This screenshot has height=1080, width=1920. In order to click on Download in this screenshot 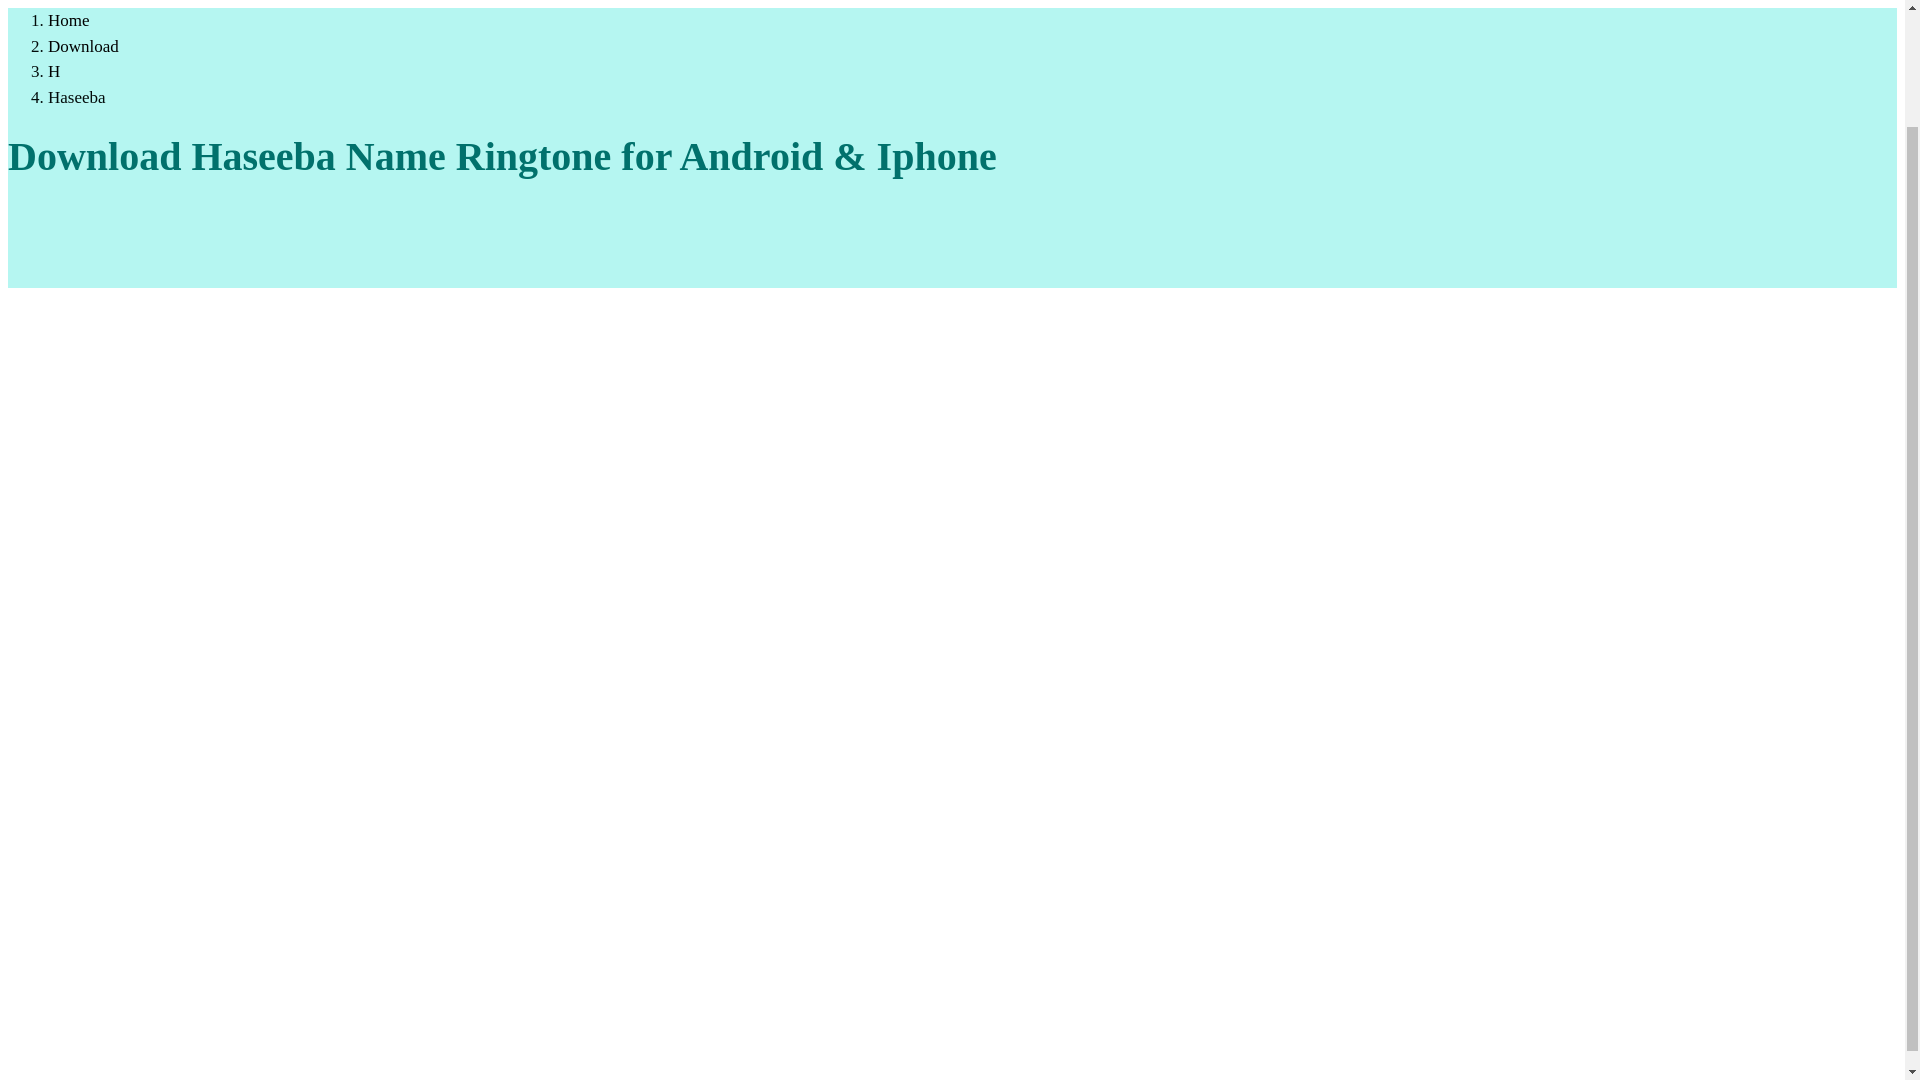, I will do `click(84, 46)`.